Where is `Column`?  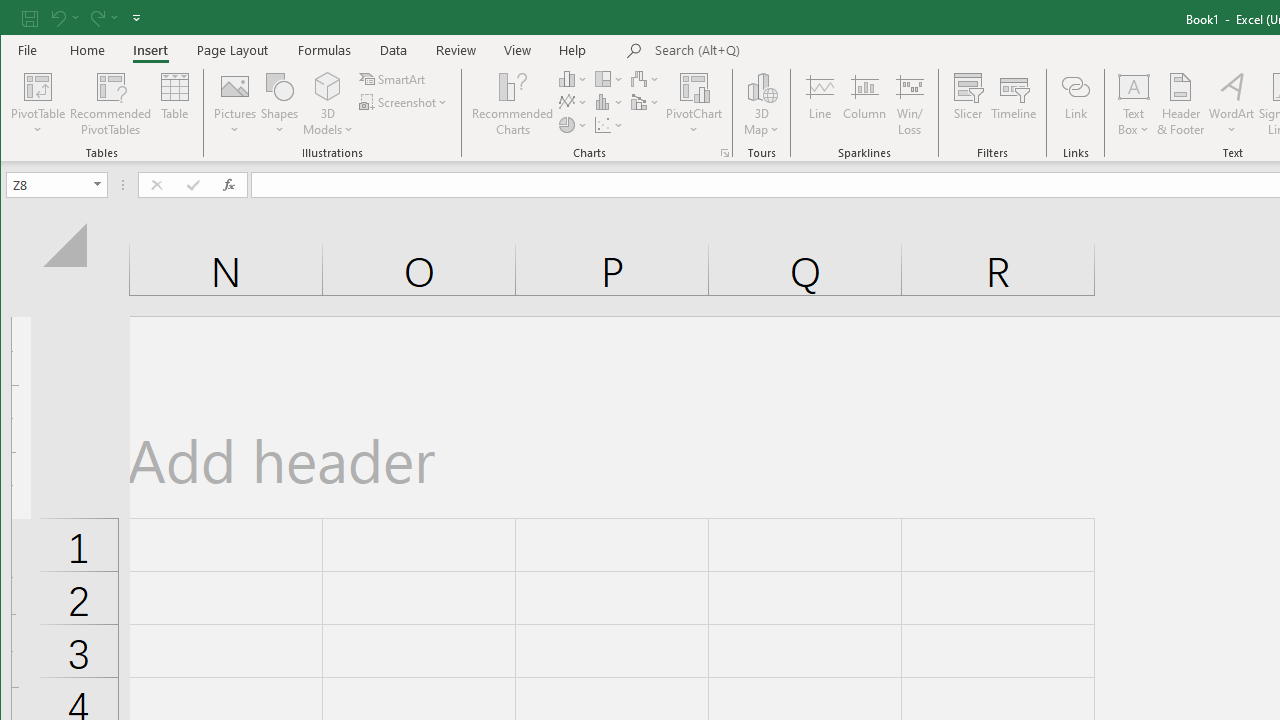
Column is located at coordinates (864, 104).